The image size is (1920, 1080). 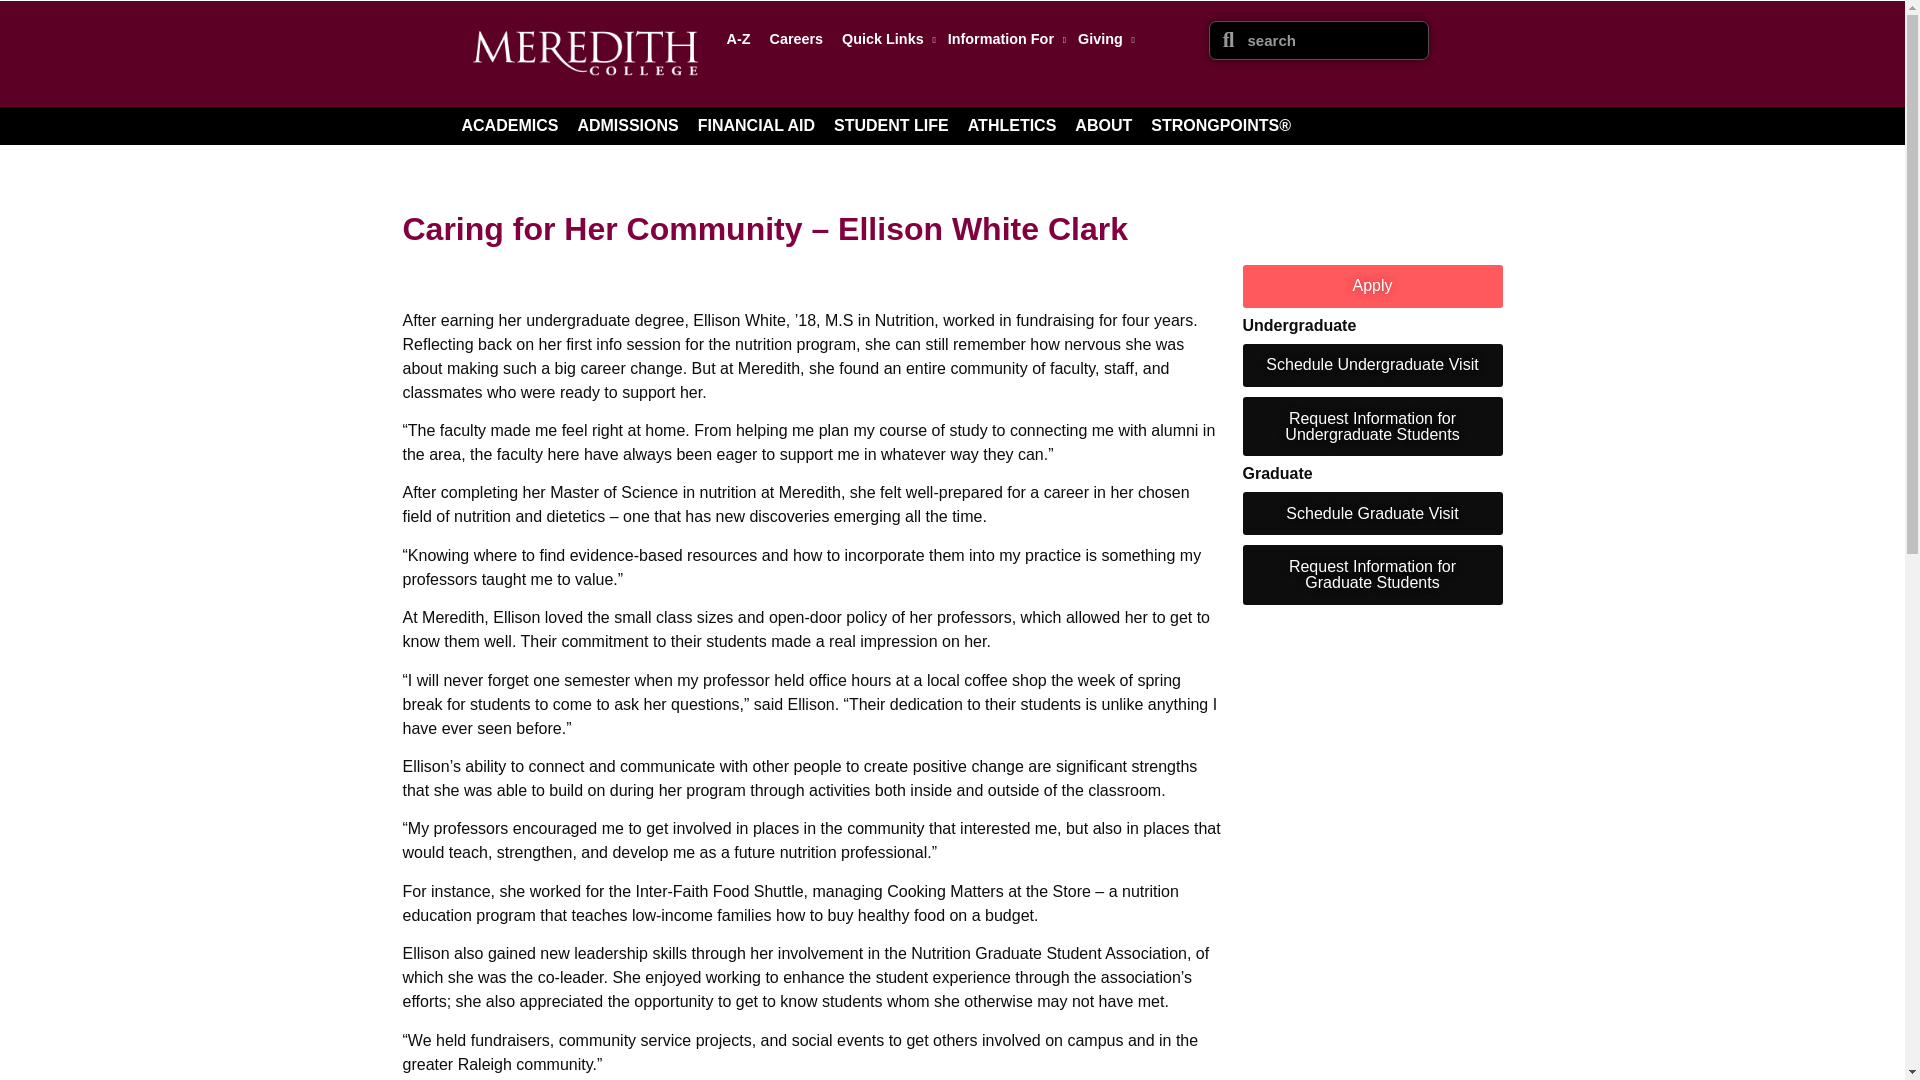 I want to click on ABOUT, so click(x=1104, y=125).